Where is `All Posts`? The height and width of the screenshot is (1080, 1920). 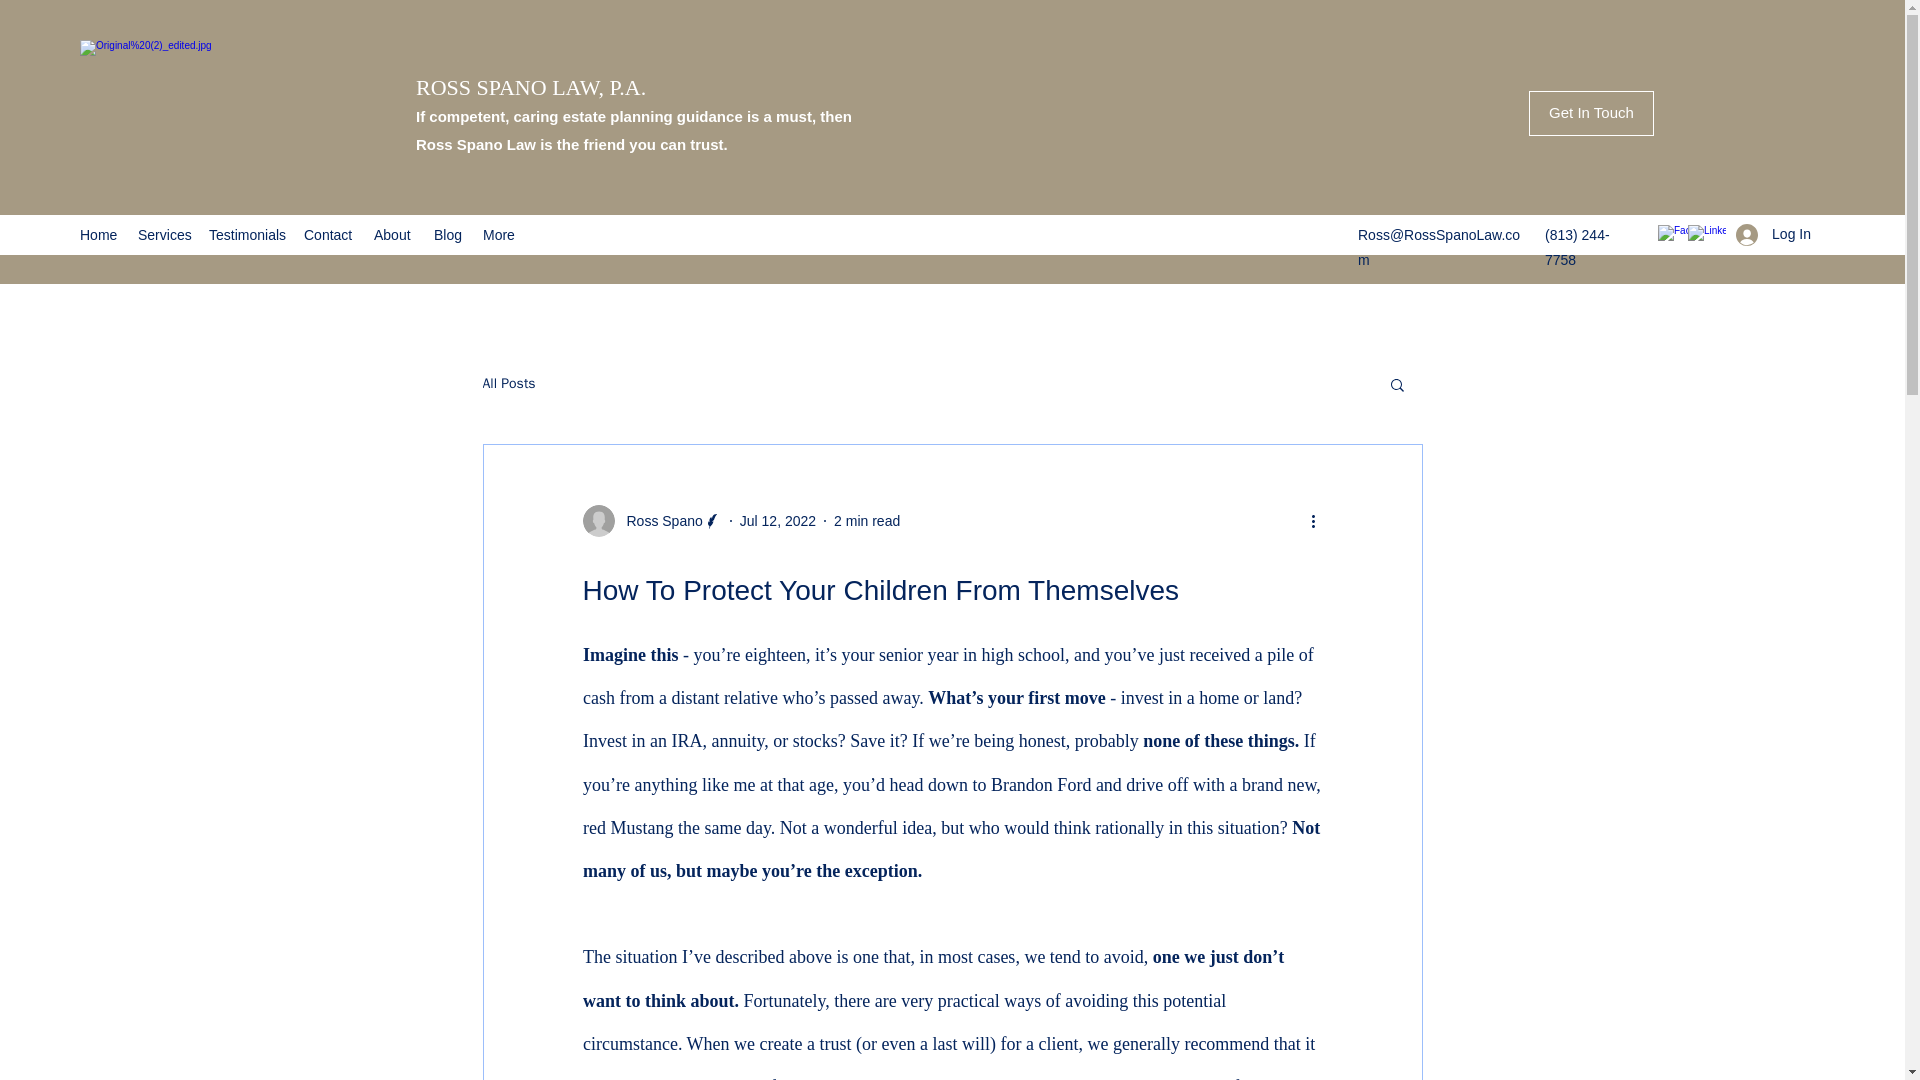
All Posts is located at coordinates (508, 384).